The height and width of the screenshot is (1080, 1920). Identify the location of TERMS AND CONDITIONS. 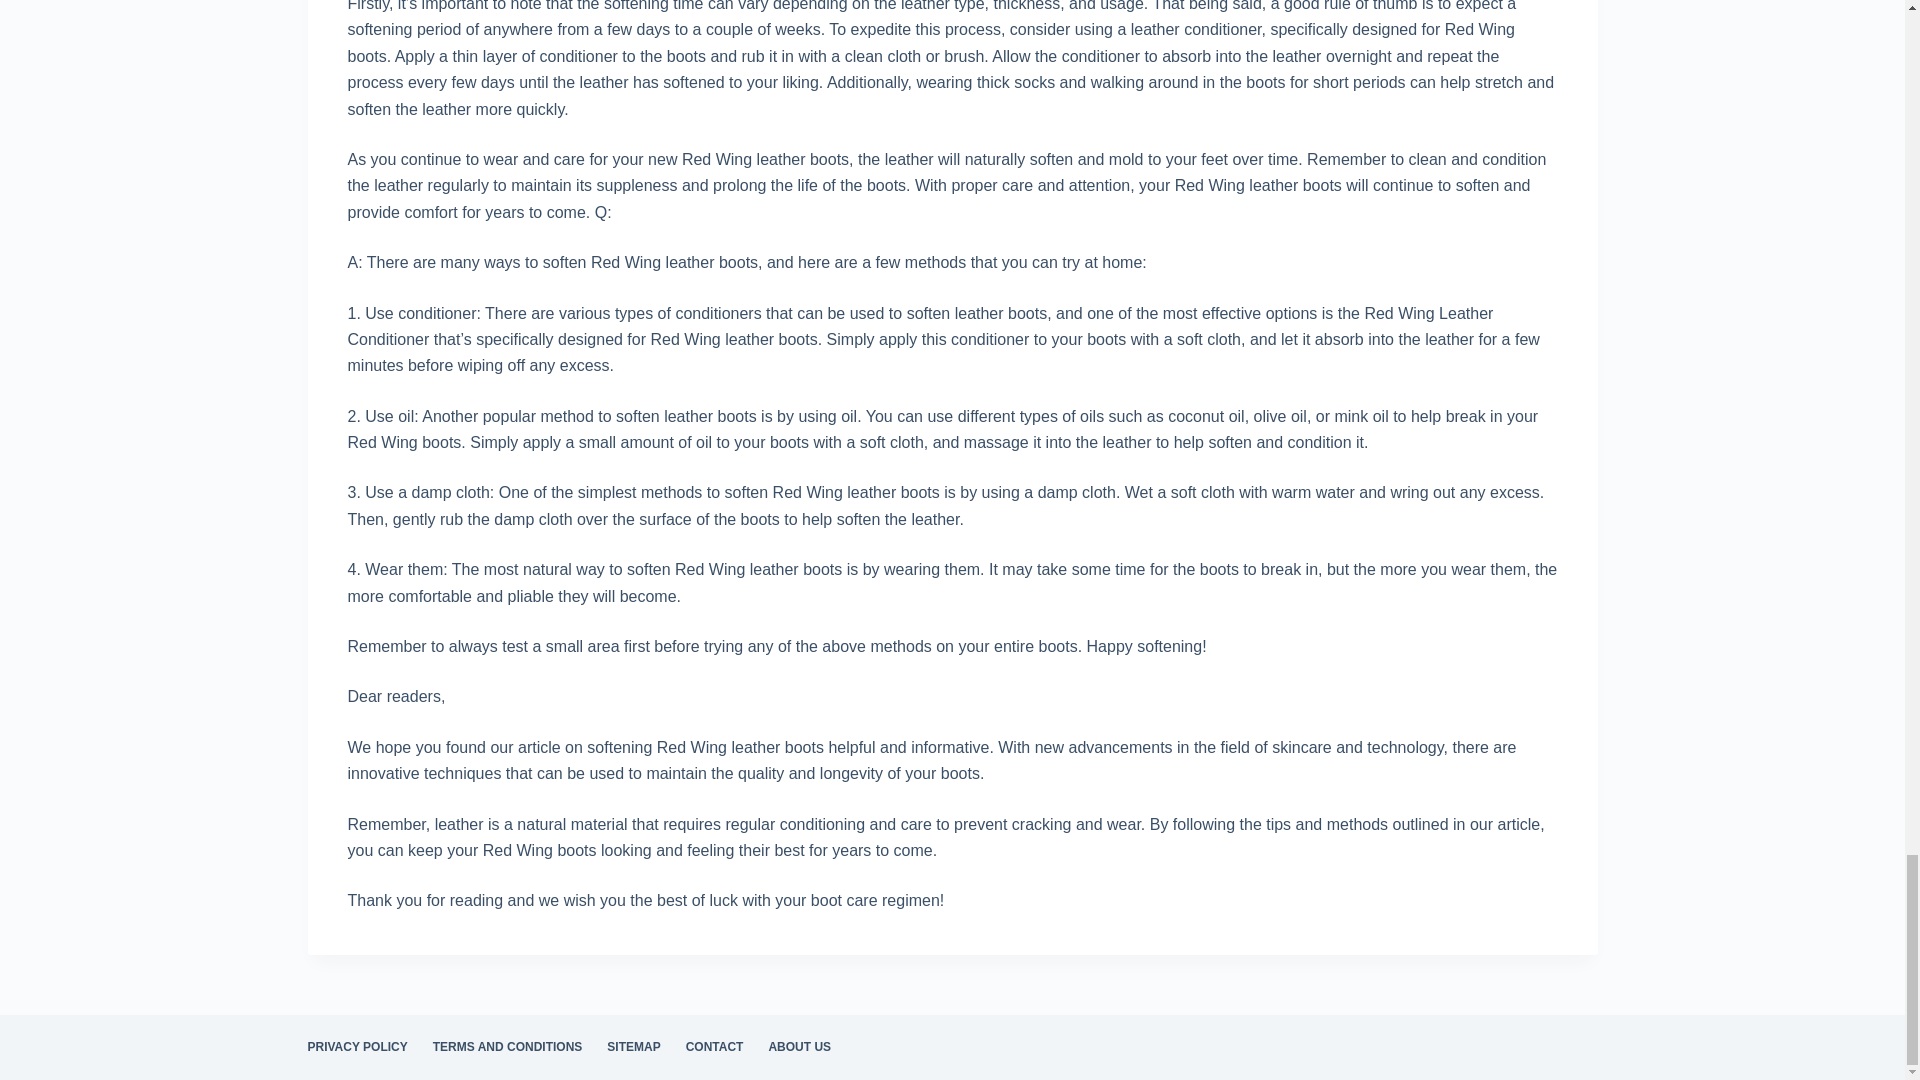
(508, 1048).